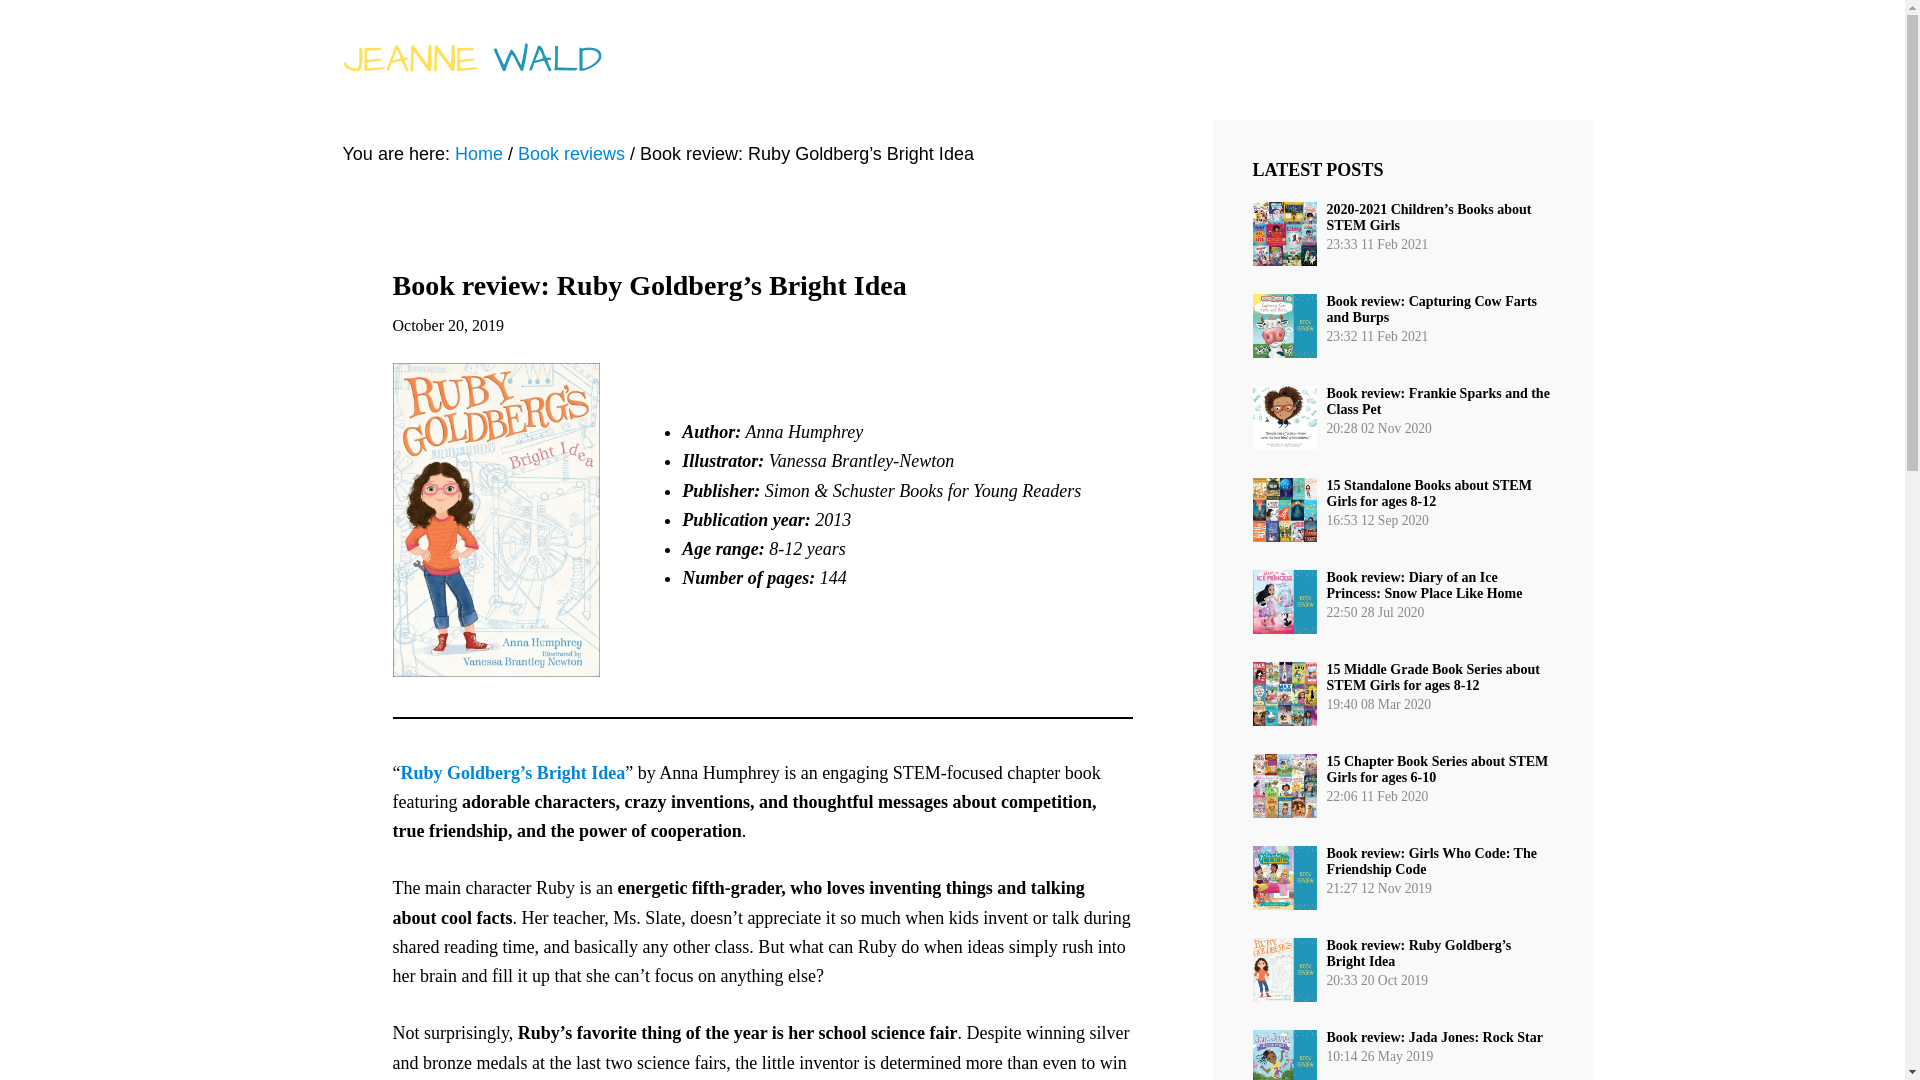  What do you see at coordinates (1436, 769) in the screenshot?
I see `15 Chapter Book Series about STEM Girls for ages 6-10` at bounding box center [1436, 769].